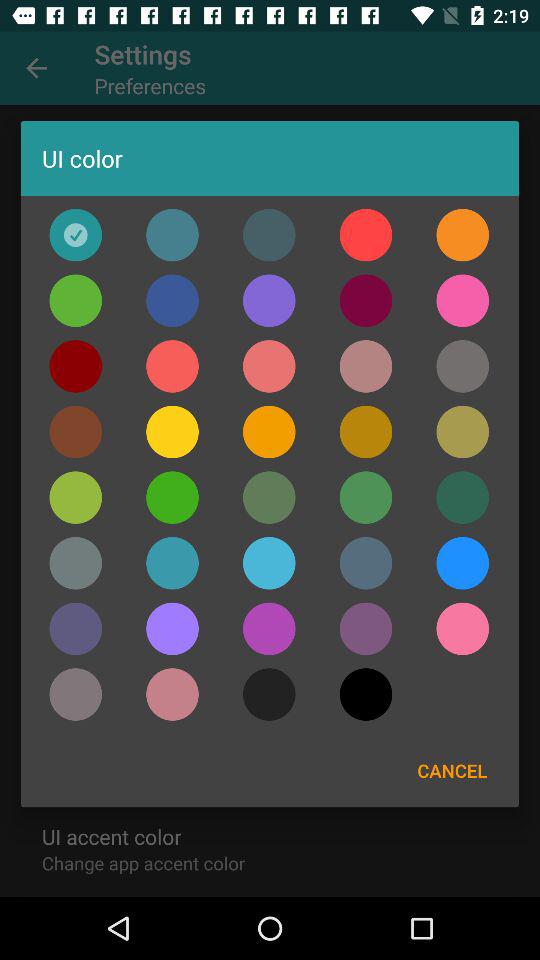  Describe the element at coordinates (172, 694) in the screenshot. I see `select purpleish ui color` at that location.